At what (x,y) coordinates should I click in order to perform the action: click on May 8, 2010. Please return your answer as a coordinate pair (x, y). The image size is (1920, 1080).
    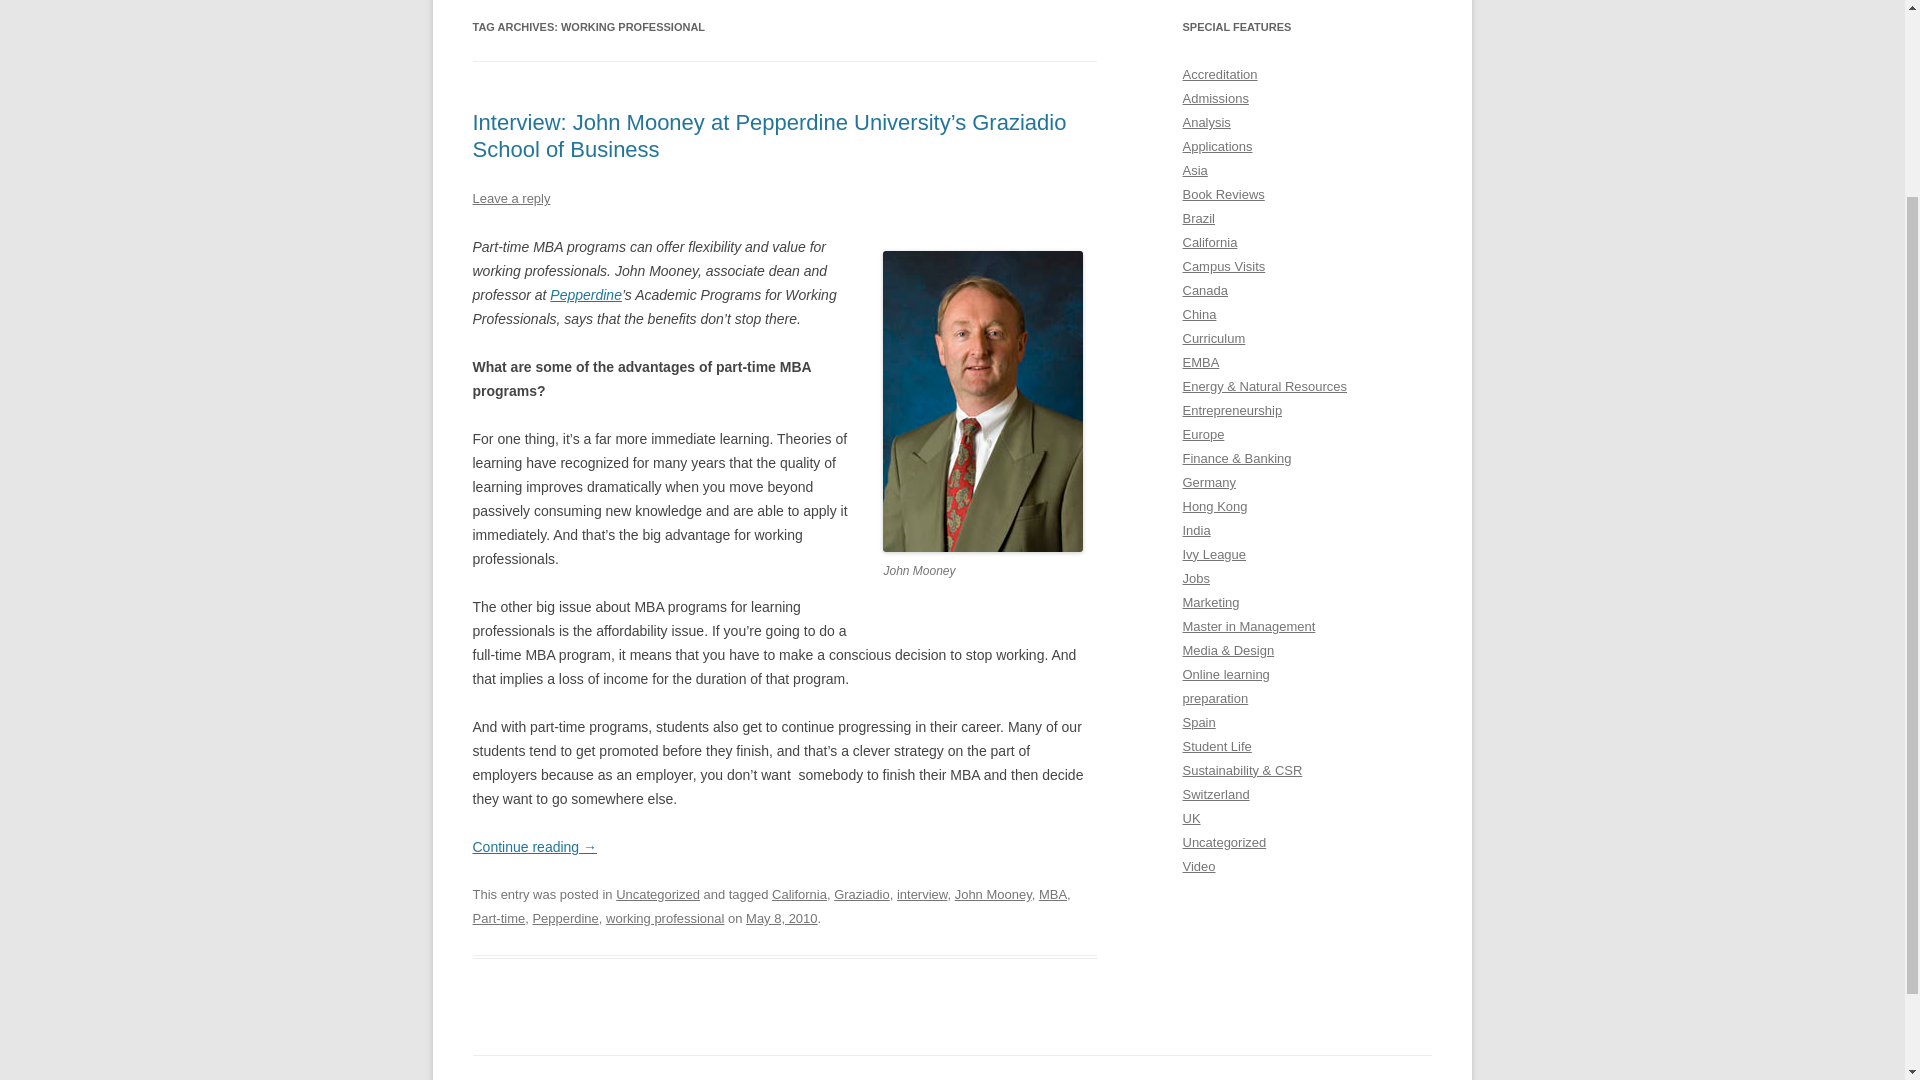
    Looking at the image, I should click on (782, 918).